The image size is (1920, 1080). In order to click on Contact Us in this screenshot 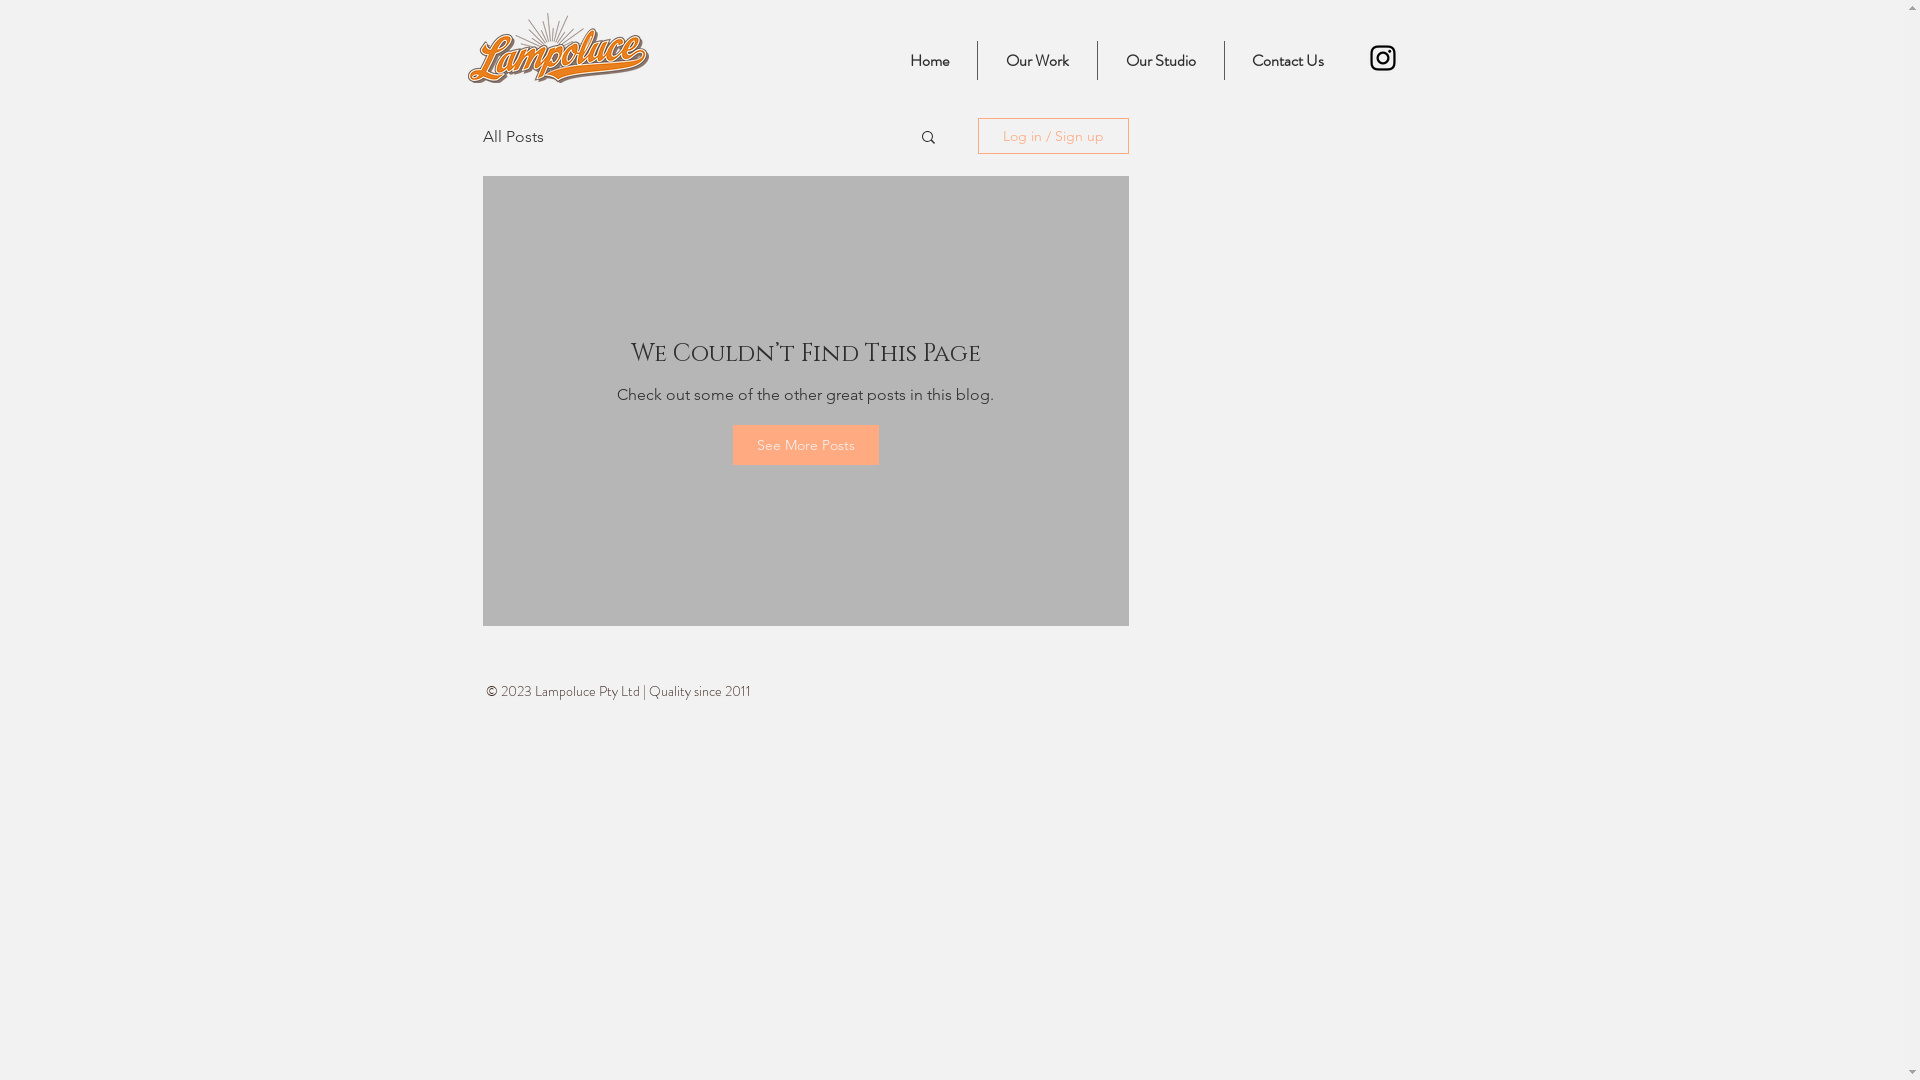, I will do `click(1288, 60)`.